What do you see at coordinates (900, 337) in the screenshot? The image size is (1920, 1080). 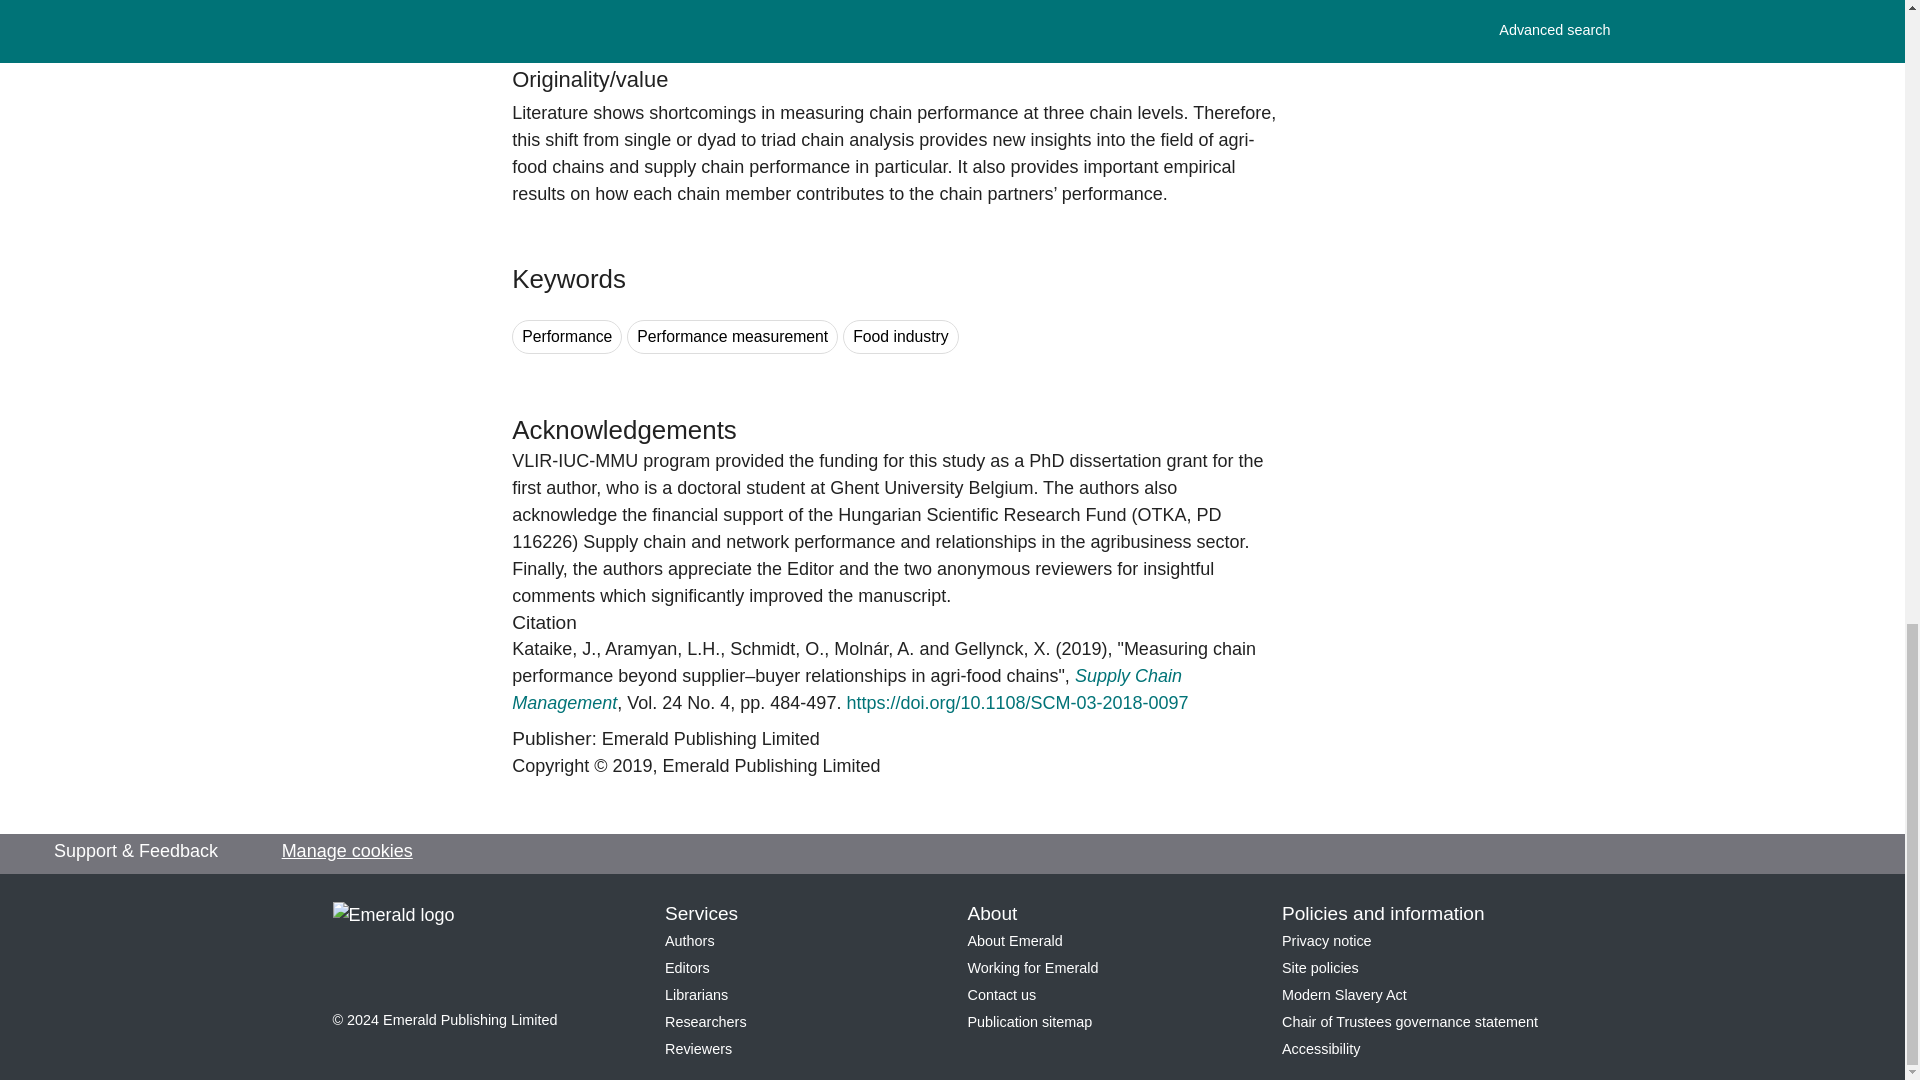 I see `Search for keyword Food industry` at bounding box center [900, 337].